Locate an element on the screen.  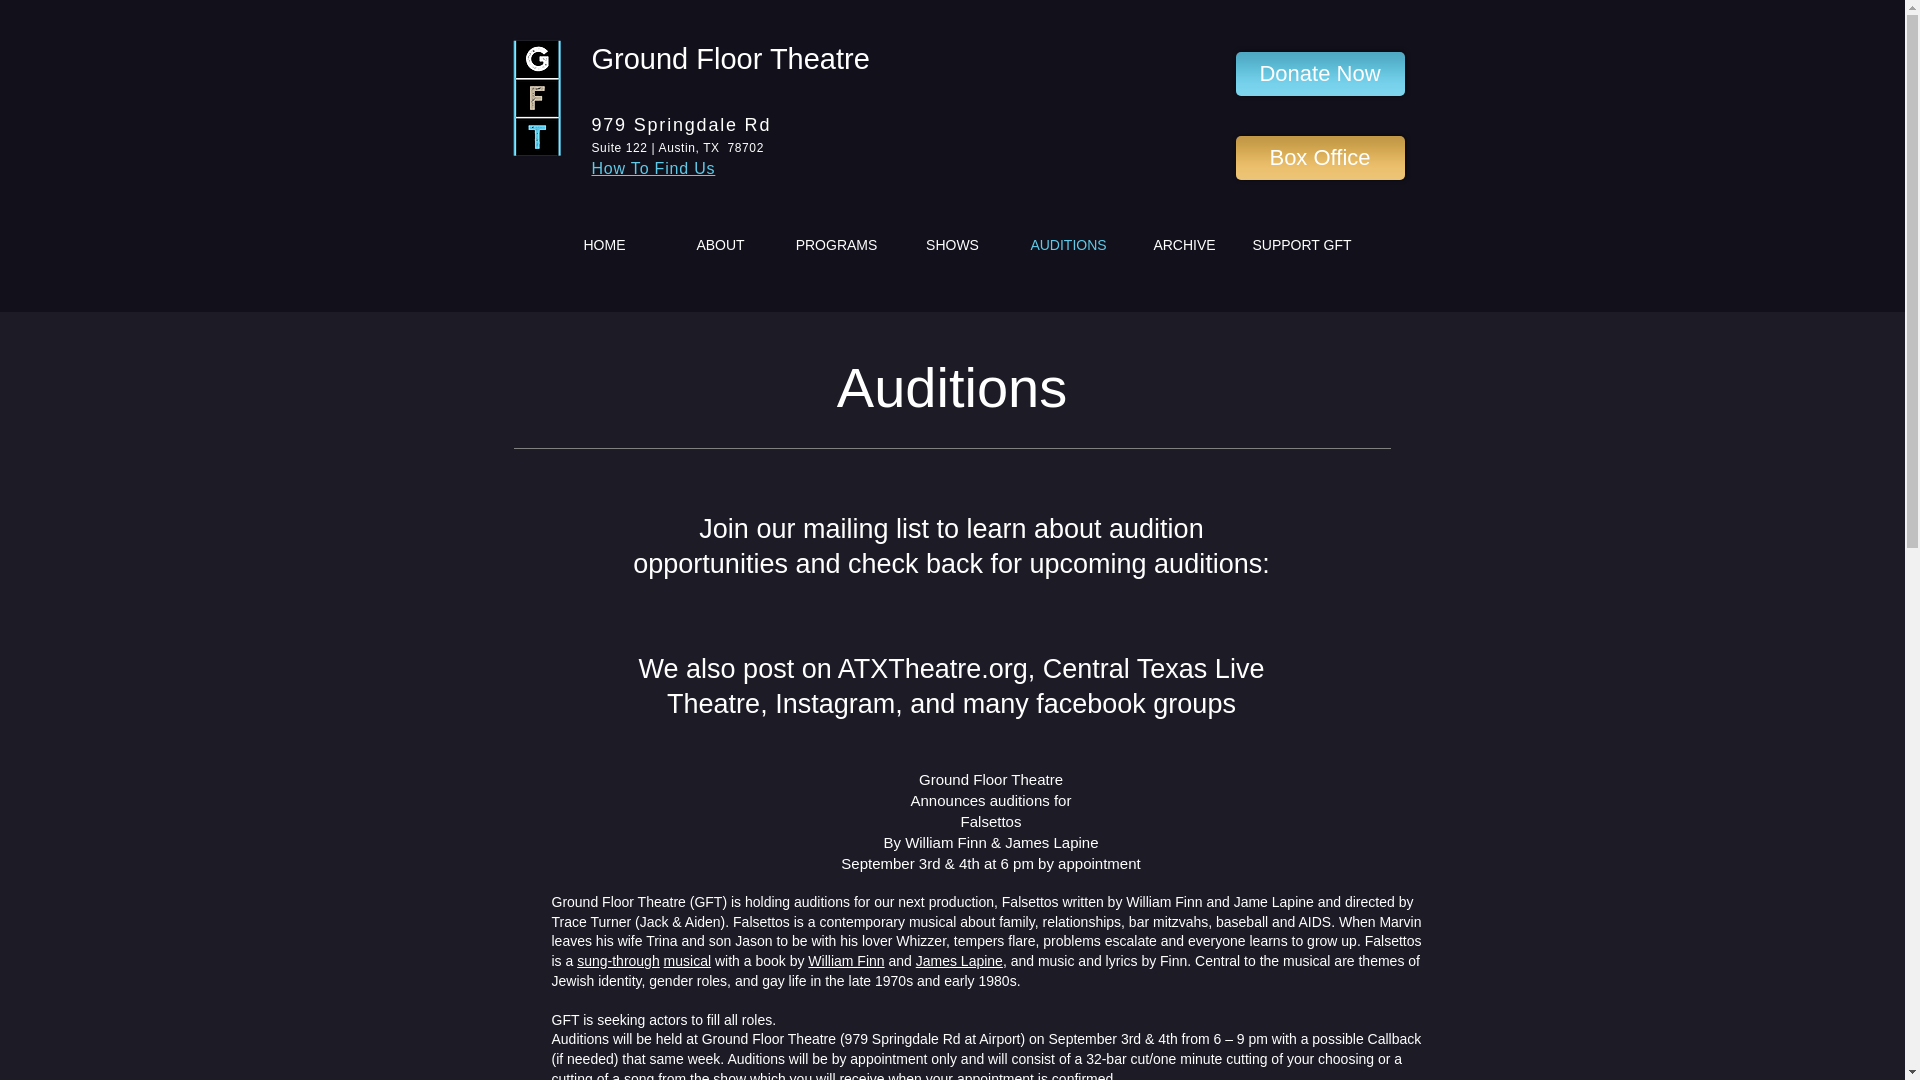
Ground Floor Theatre is located at coordinates (730, 58).